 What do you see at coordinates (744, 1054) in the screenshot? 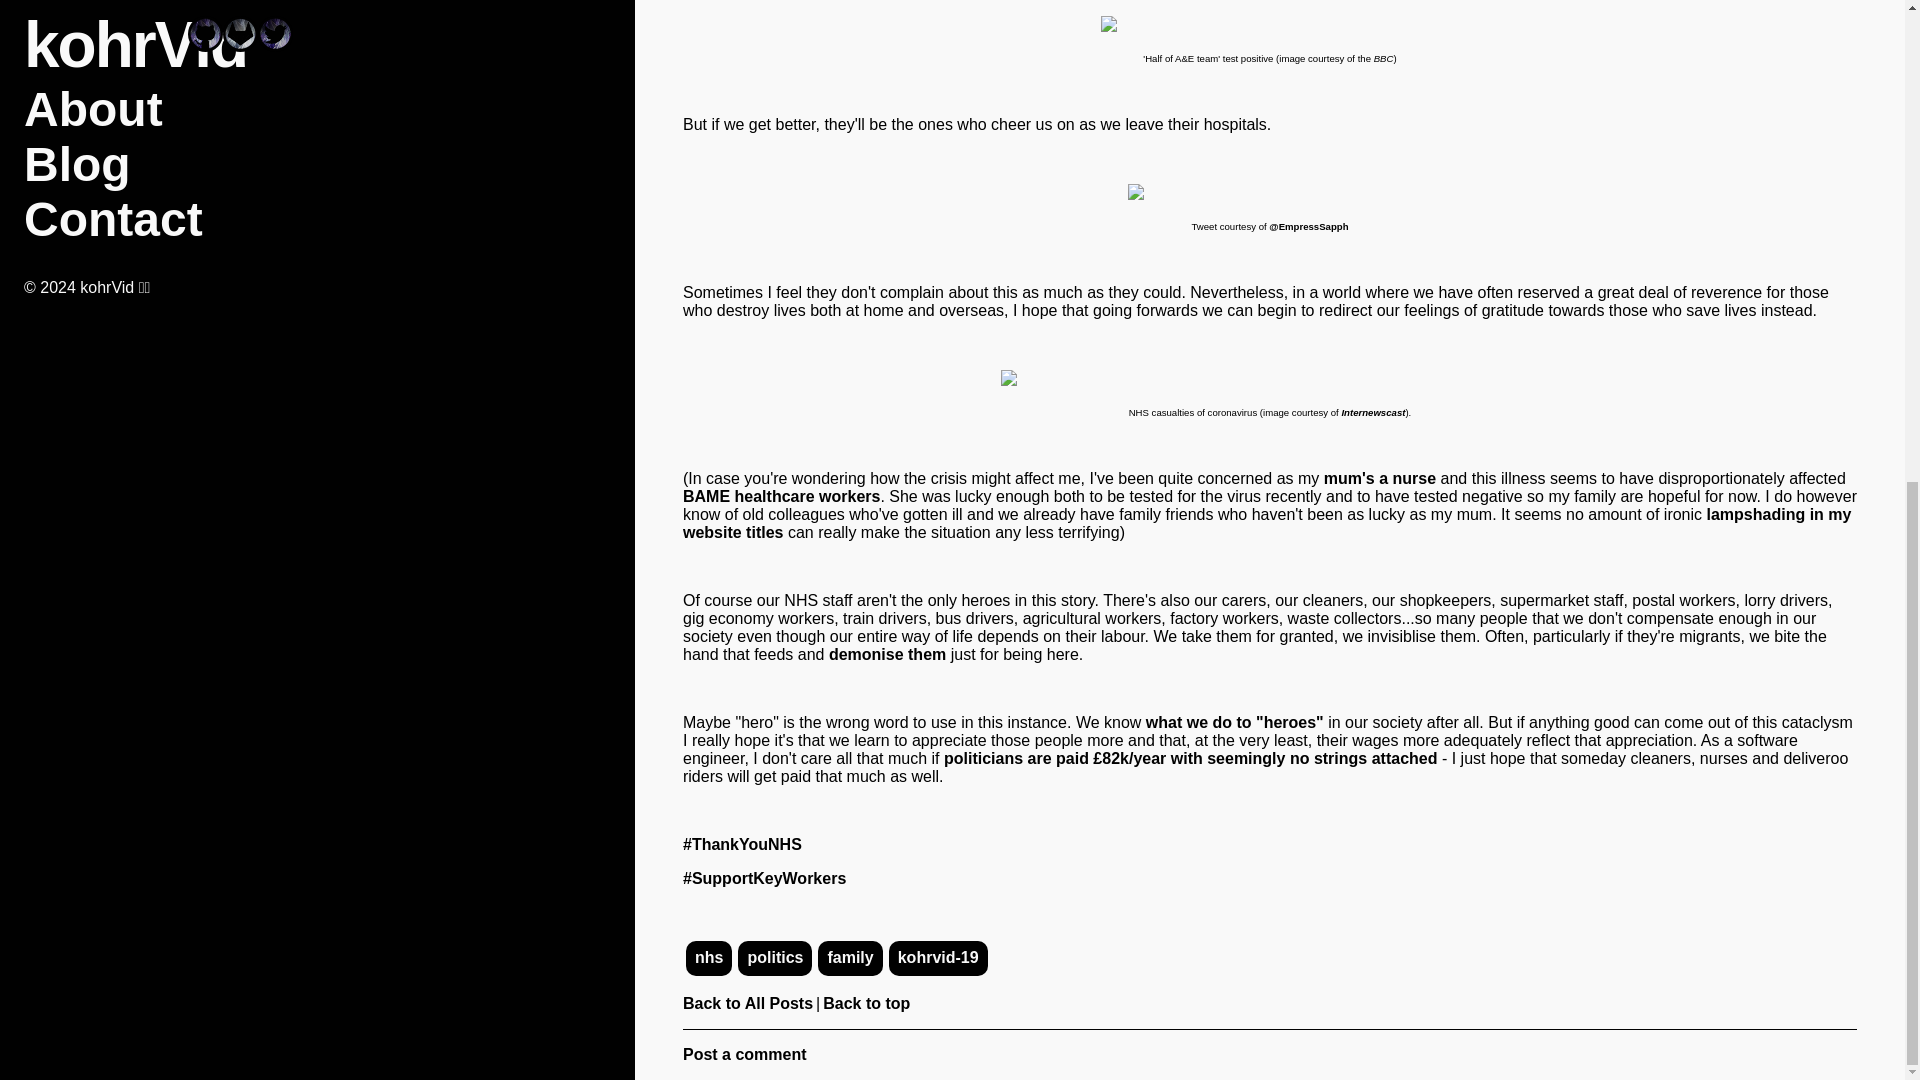
I see `Post a comment` at bounding box center [744, 1054].